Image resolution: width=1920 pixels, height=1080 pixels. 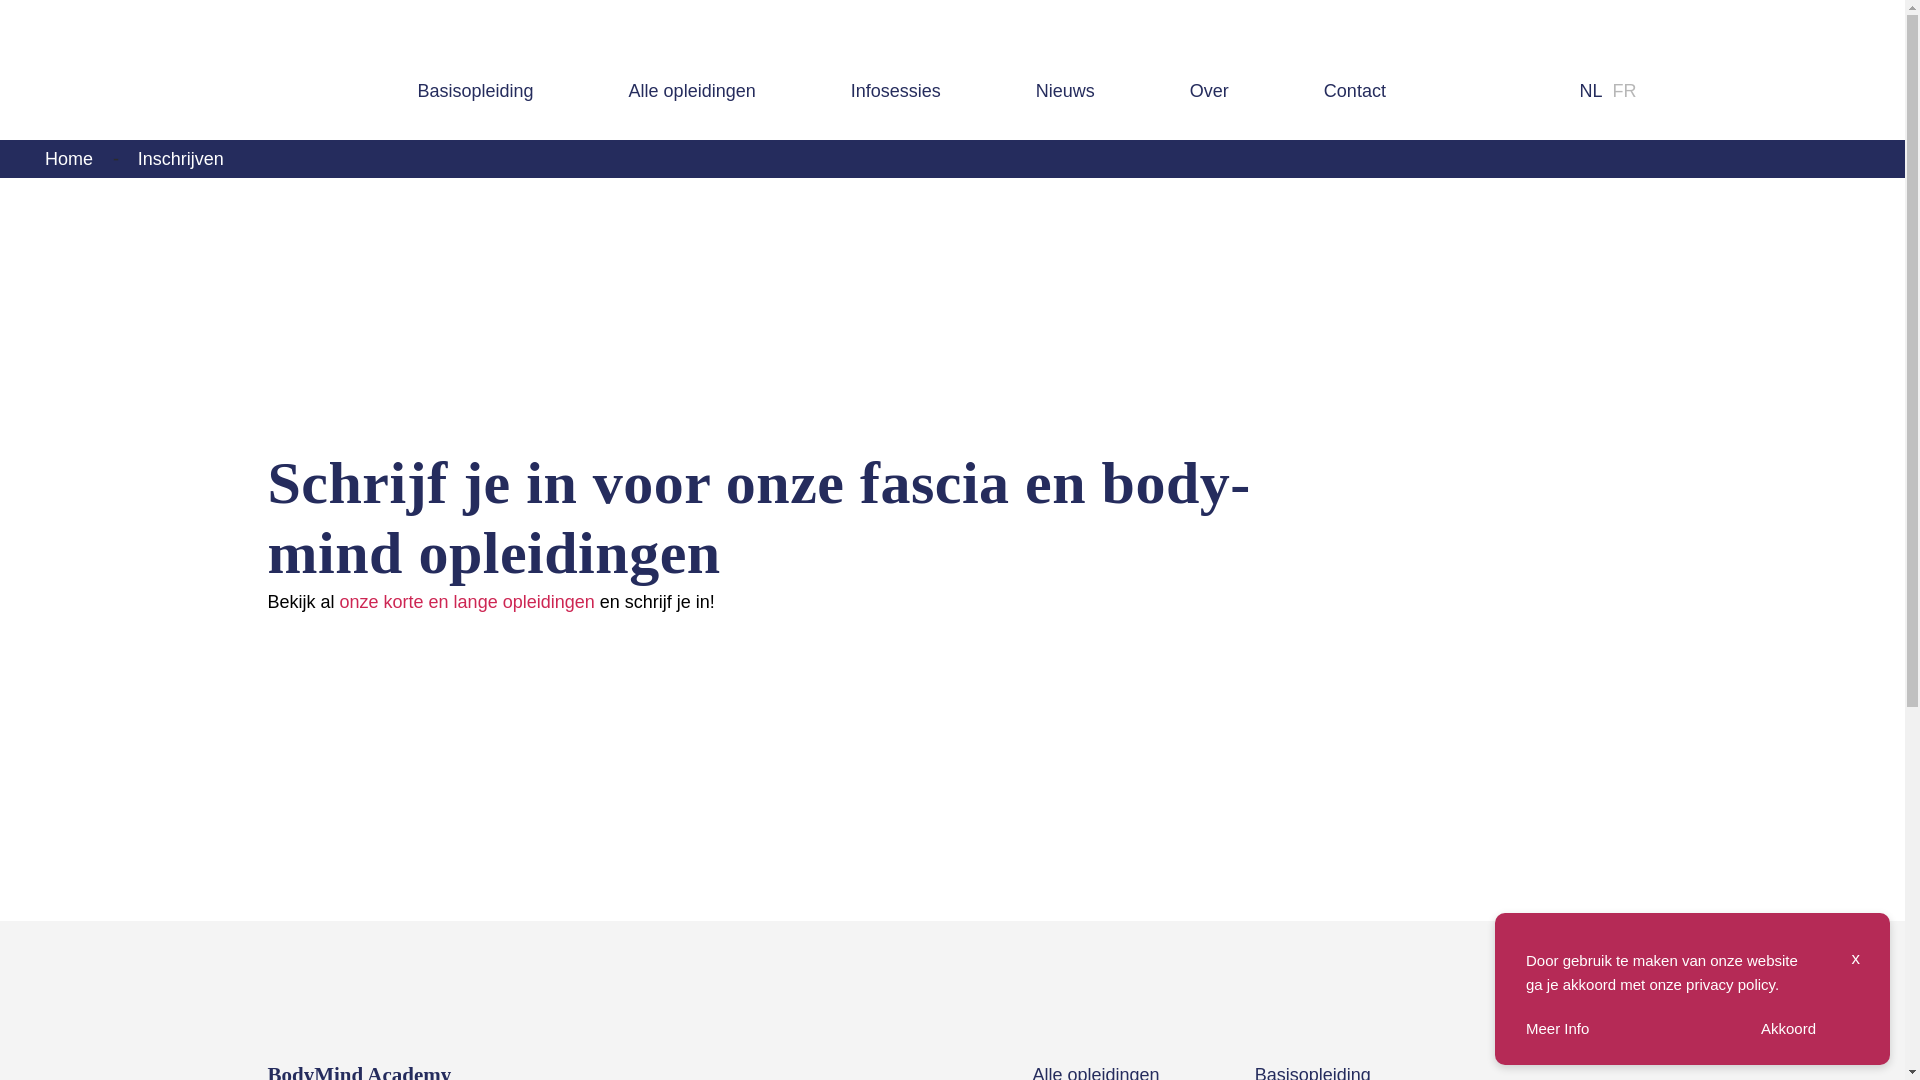 What do you see at coordinates (692, 91) in the screenshot?
I see `Alle opleidingen` at bounding box center [692, 91].